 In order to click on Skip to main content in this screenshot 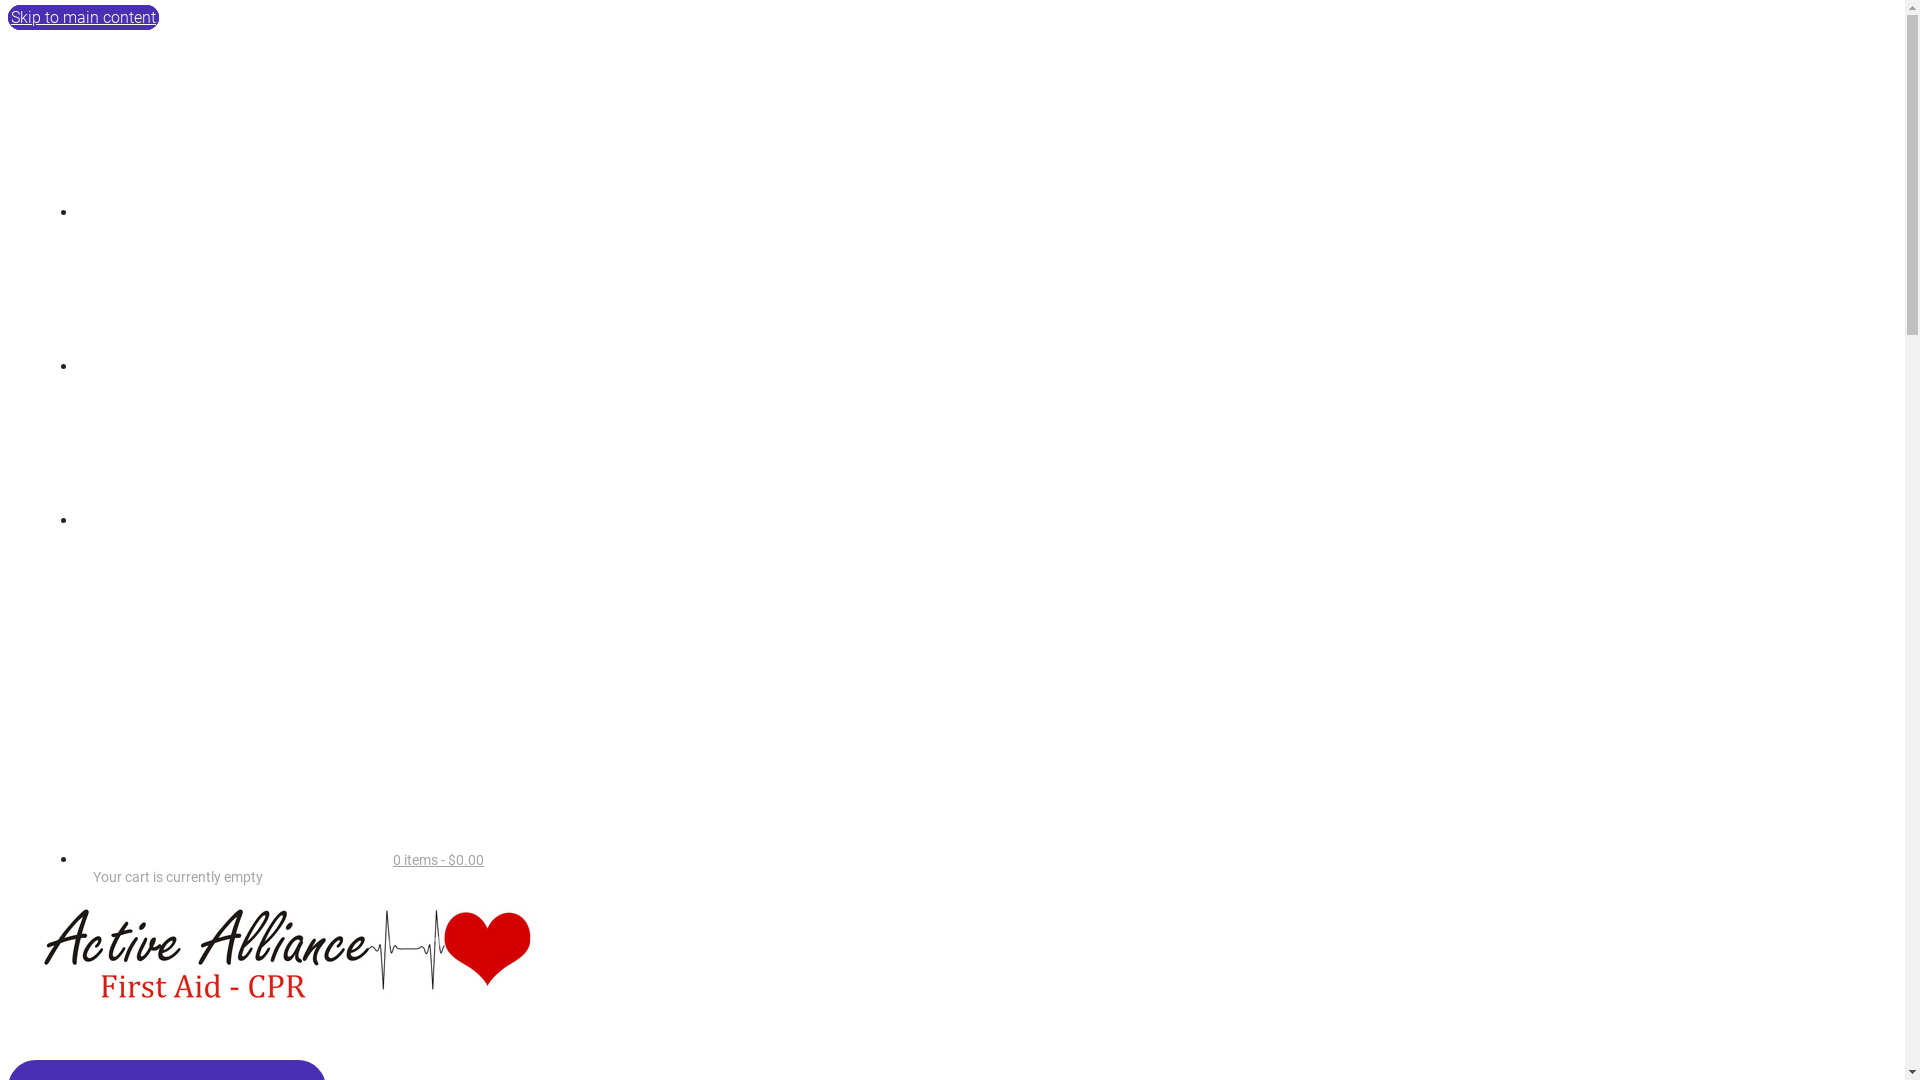, I will do `click(84, 18)`.